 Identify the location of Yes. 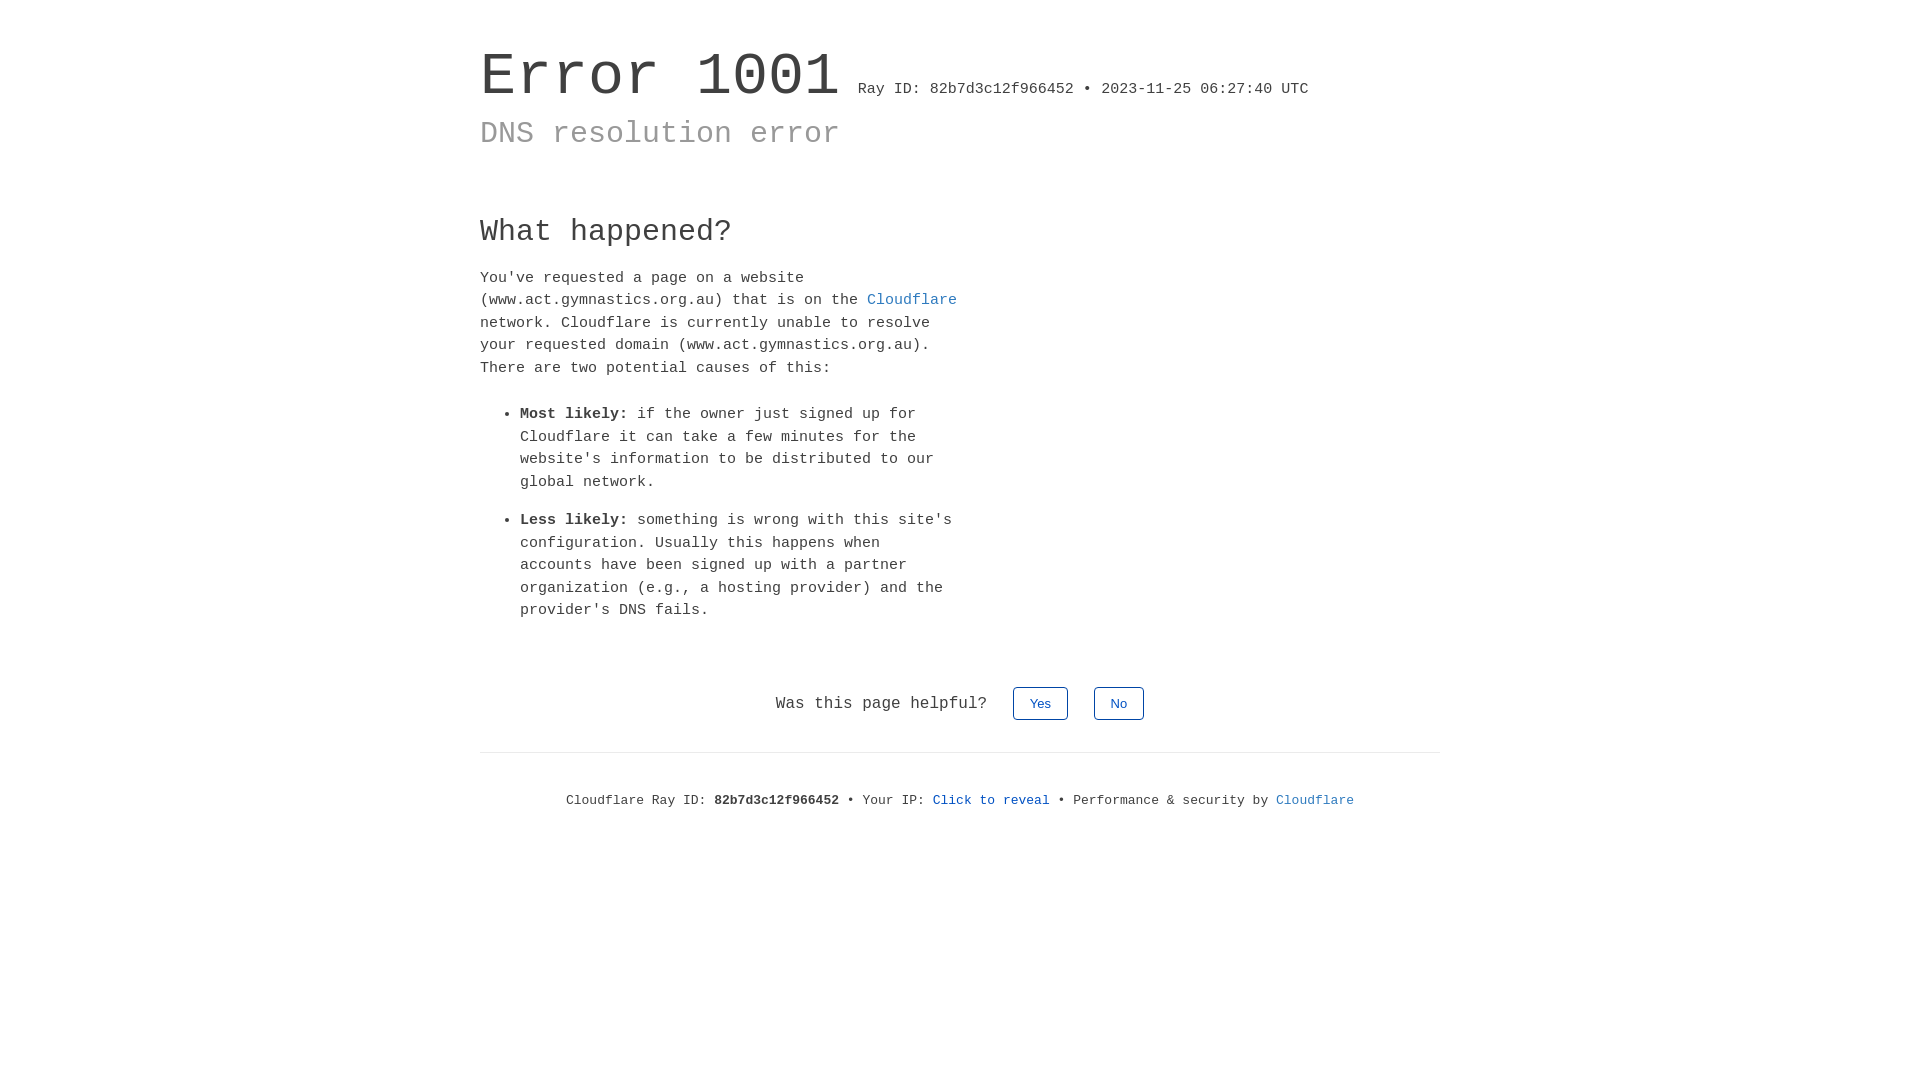
(1040, 702).